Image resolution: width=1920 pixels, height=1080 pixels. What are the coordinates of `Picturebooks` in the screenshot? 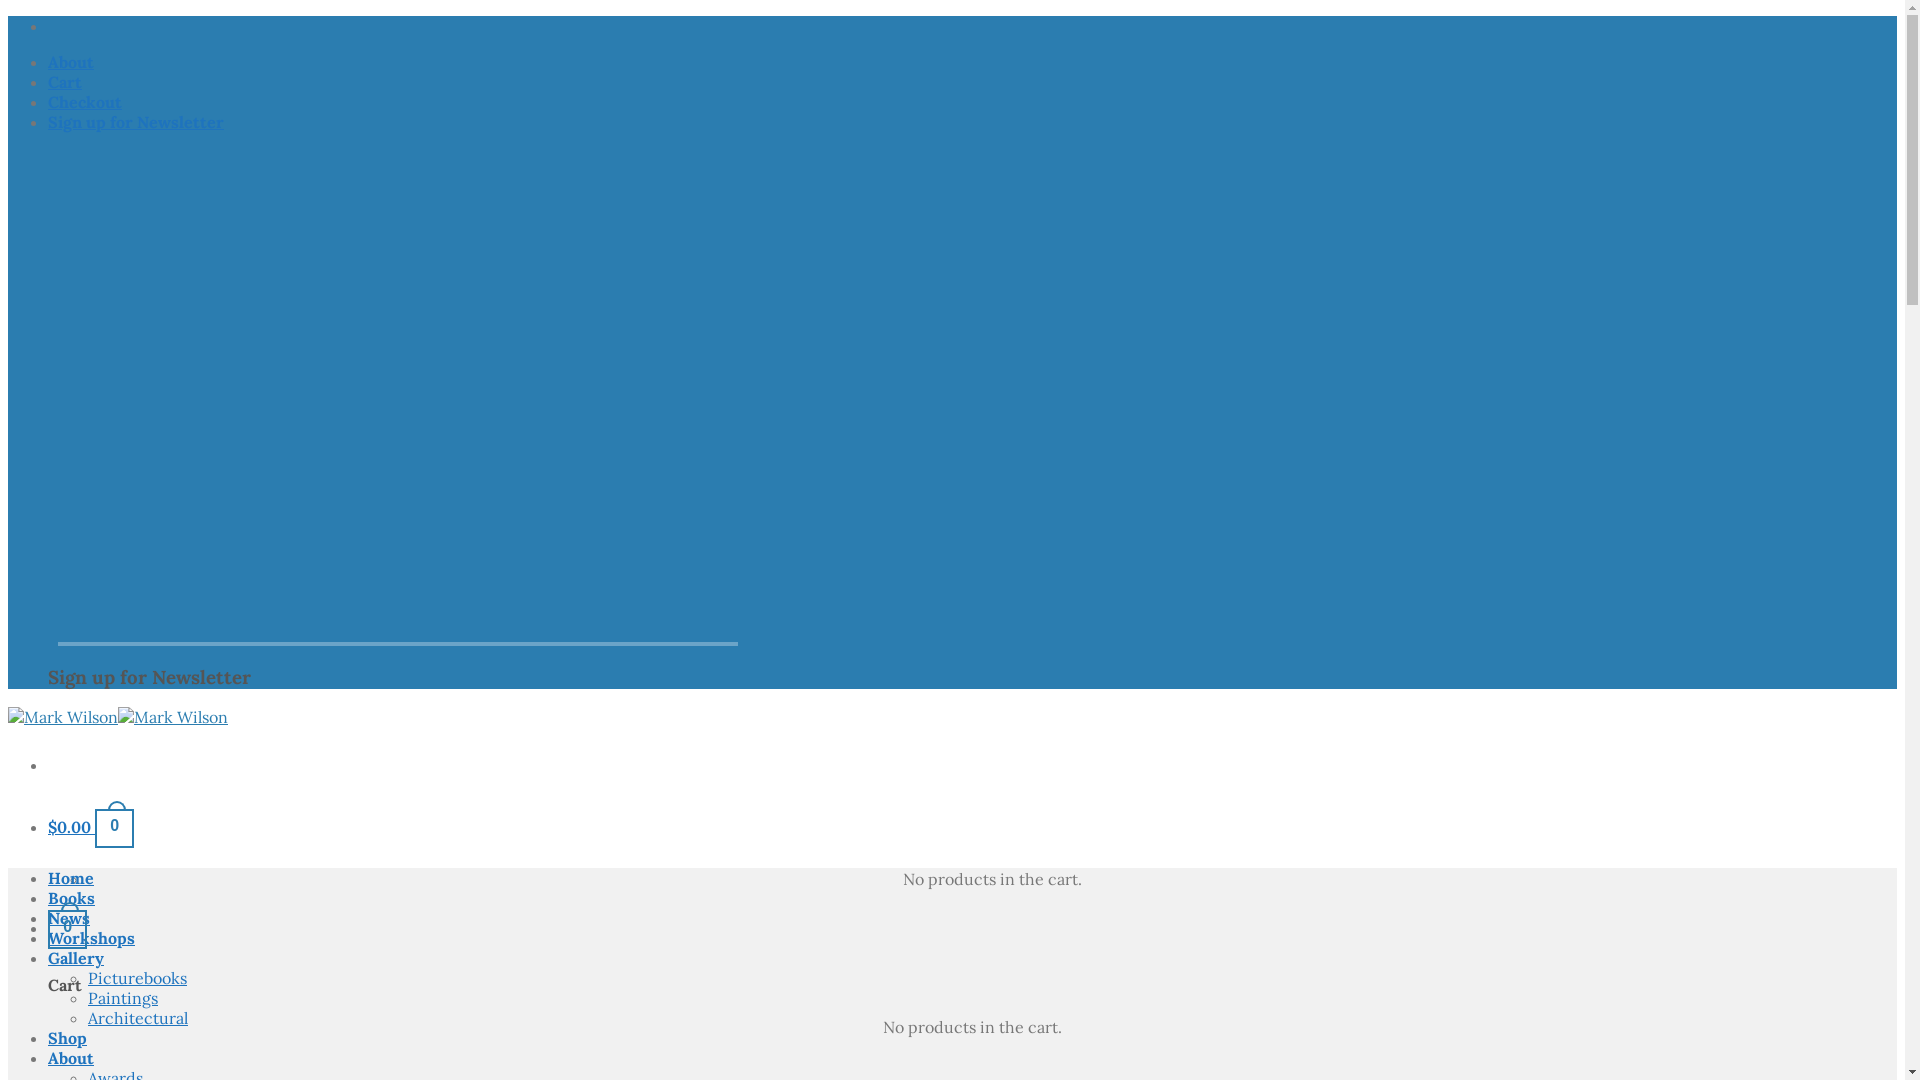 It's located at (138, 978).